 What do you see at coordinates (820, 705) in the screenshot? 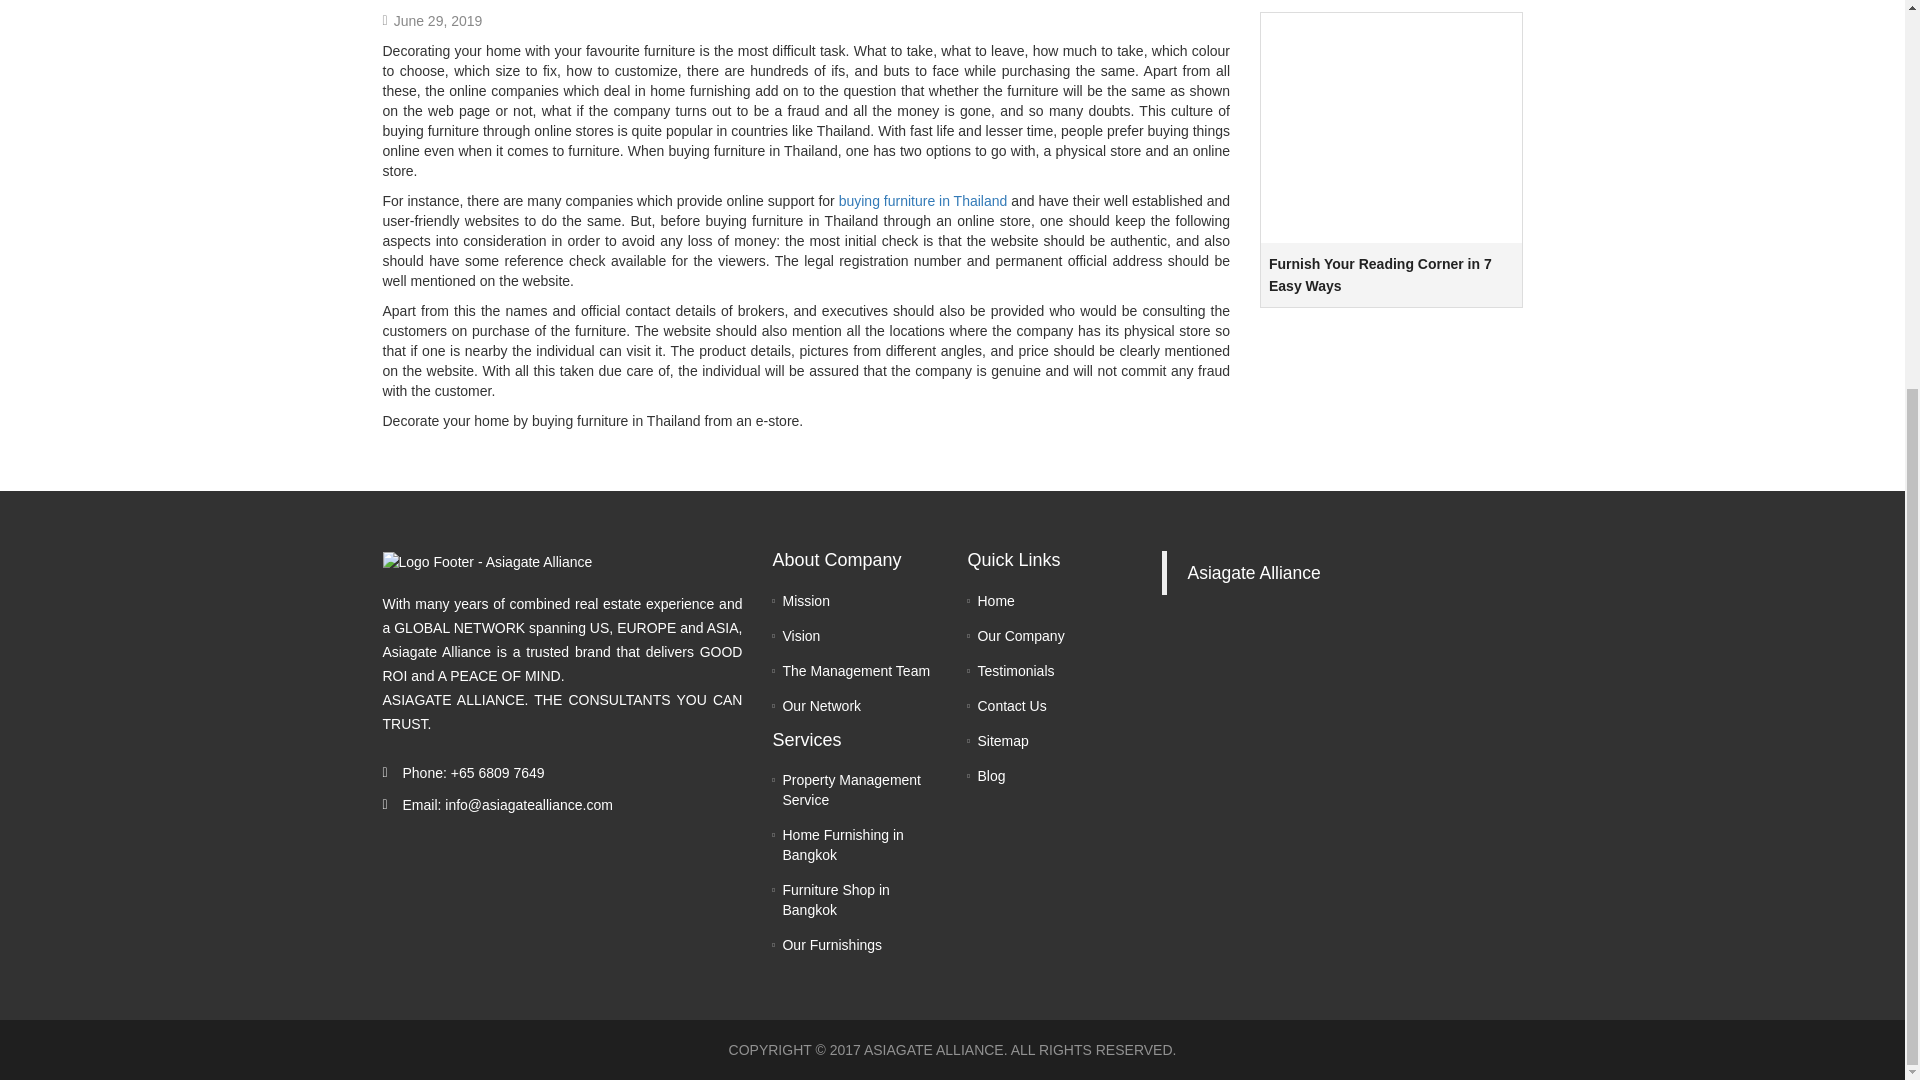
I see `Our Network` at bounding box center [820, 705].